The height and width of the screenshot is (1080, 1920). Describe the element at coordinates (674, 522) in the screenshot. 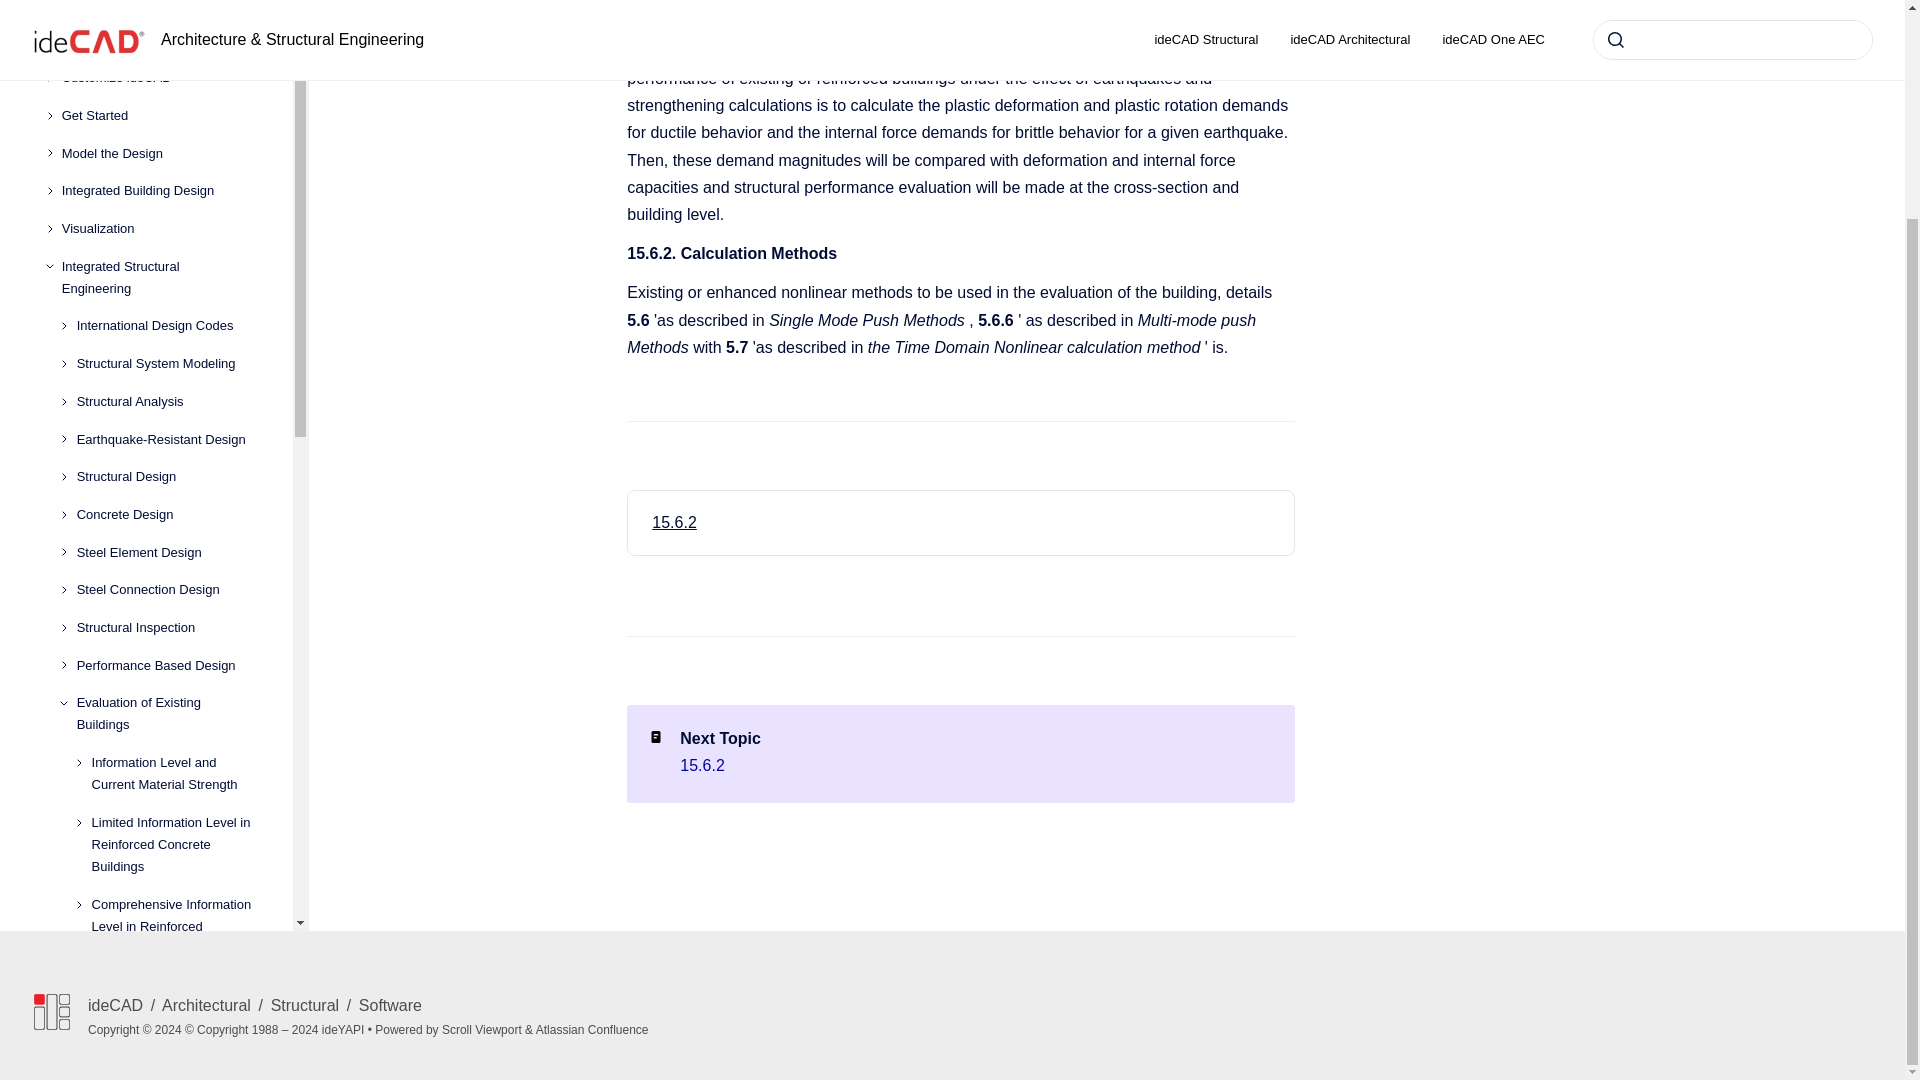

I see `15.6.2` at that location.